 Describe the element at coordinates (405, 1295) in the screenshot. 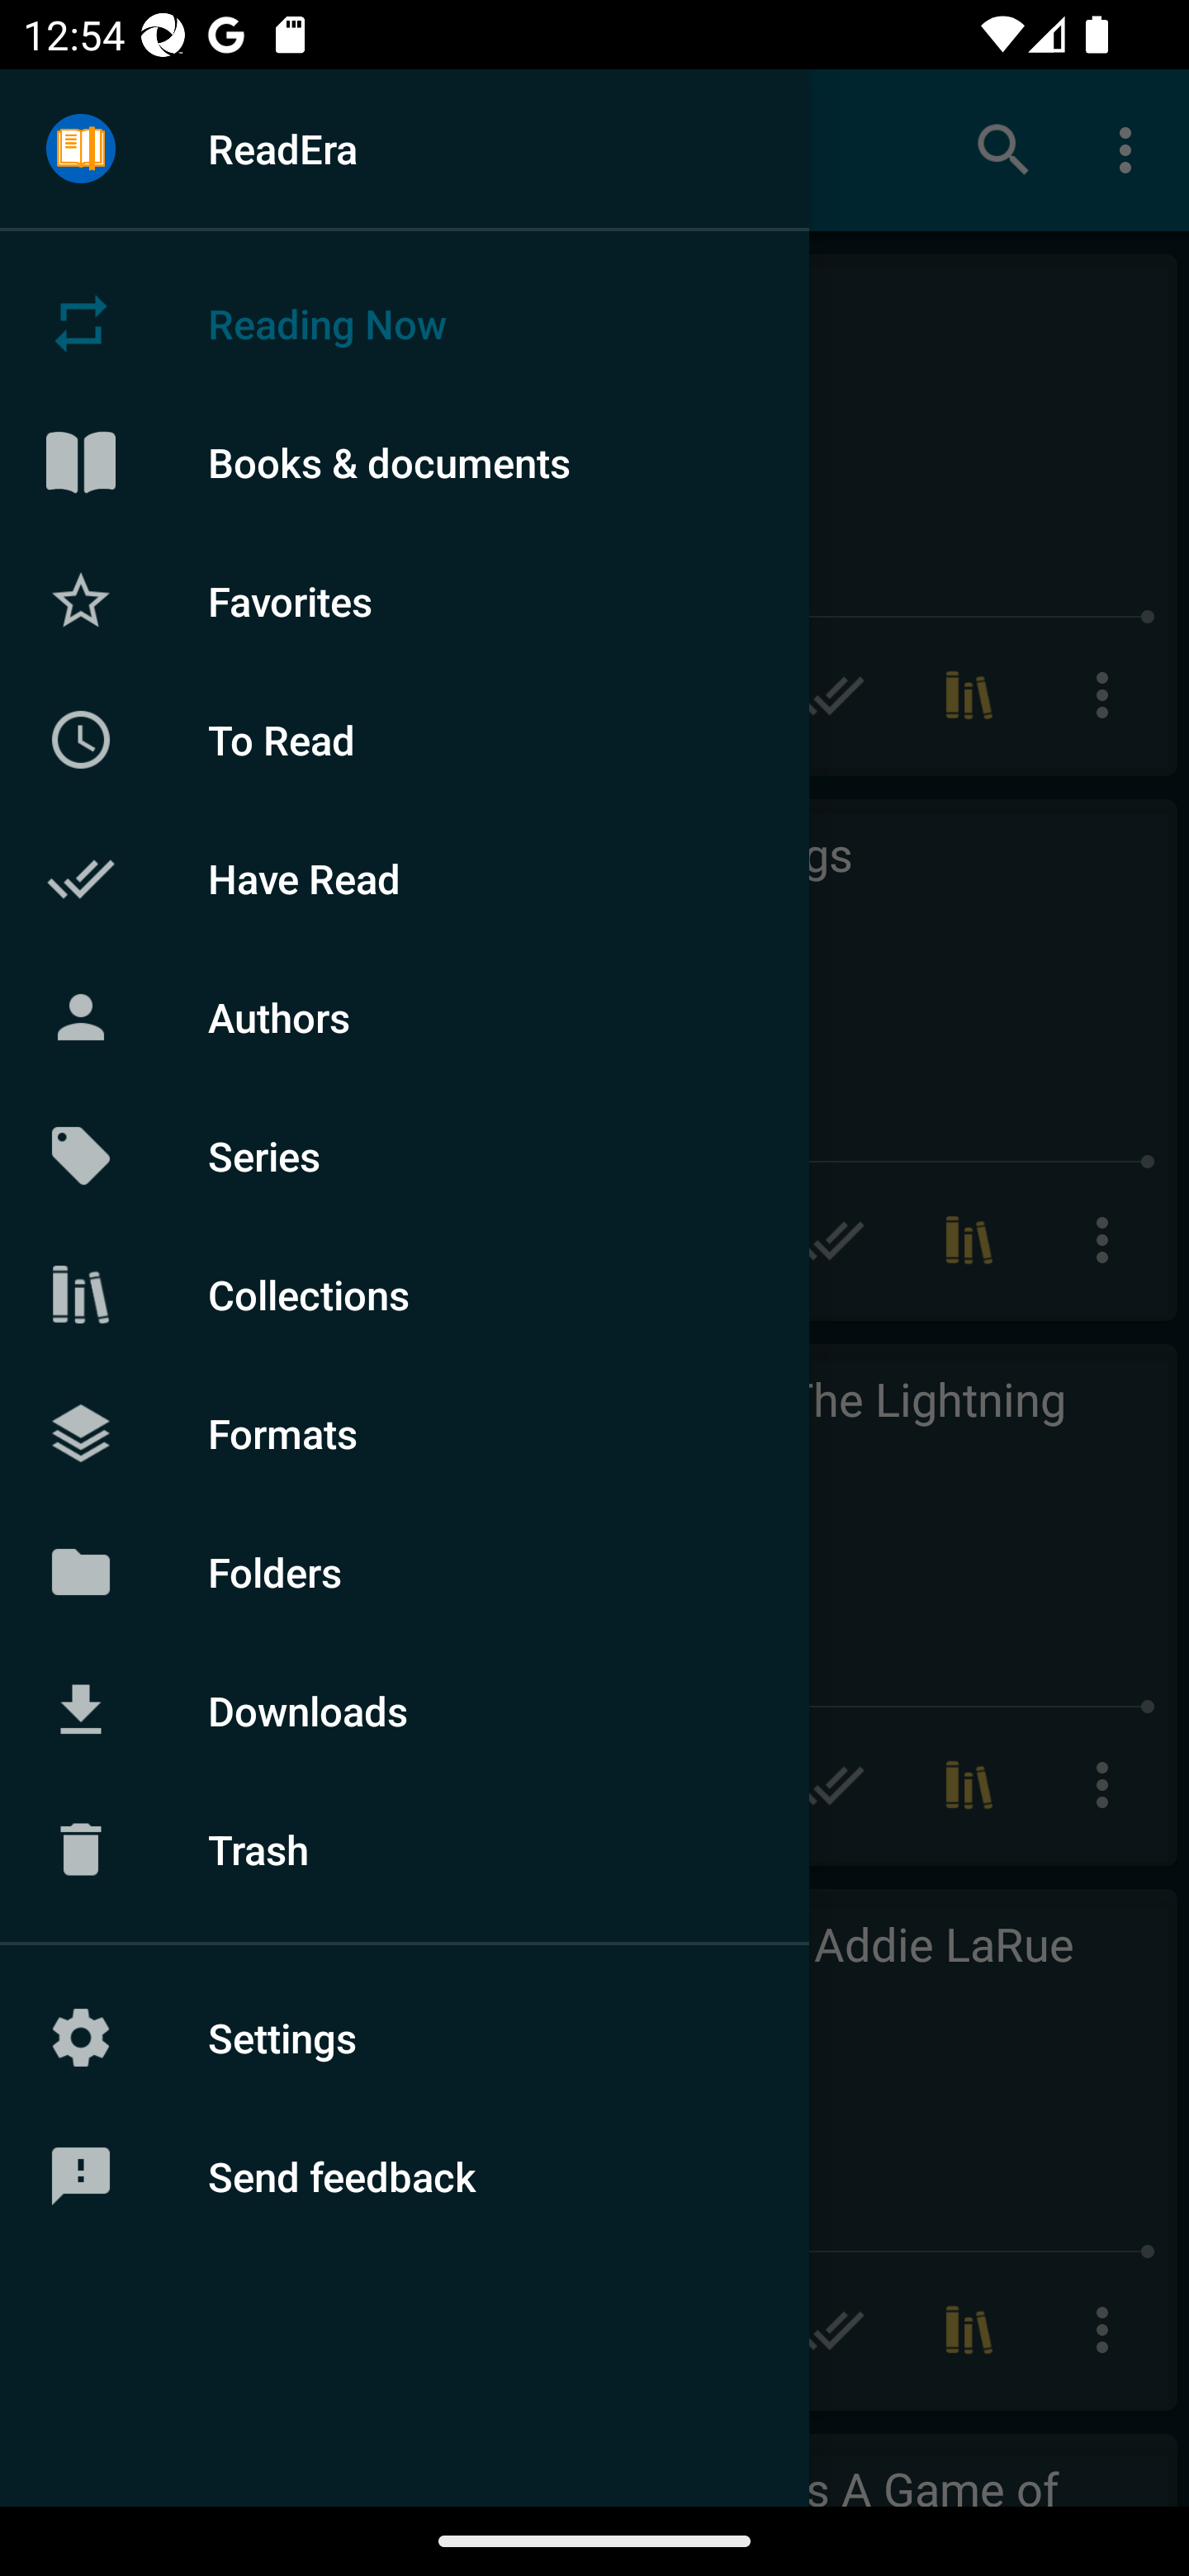

I see `Collections` at that location.